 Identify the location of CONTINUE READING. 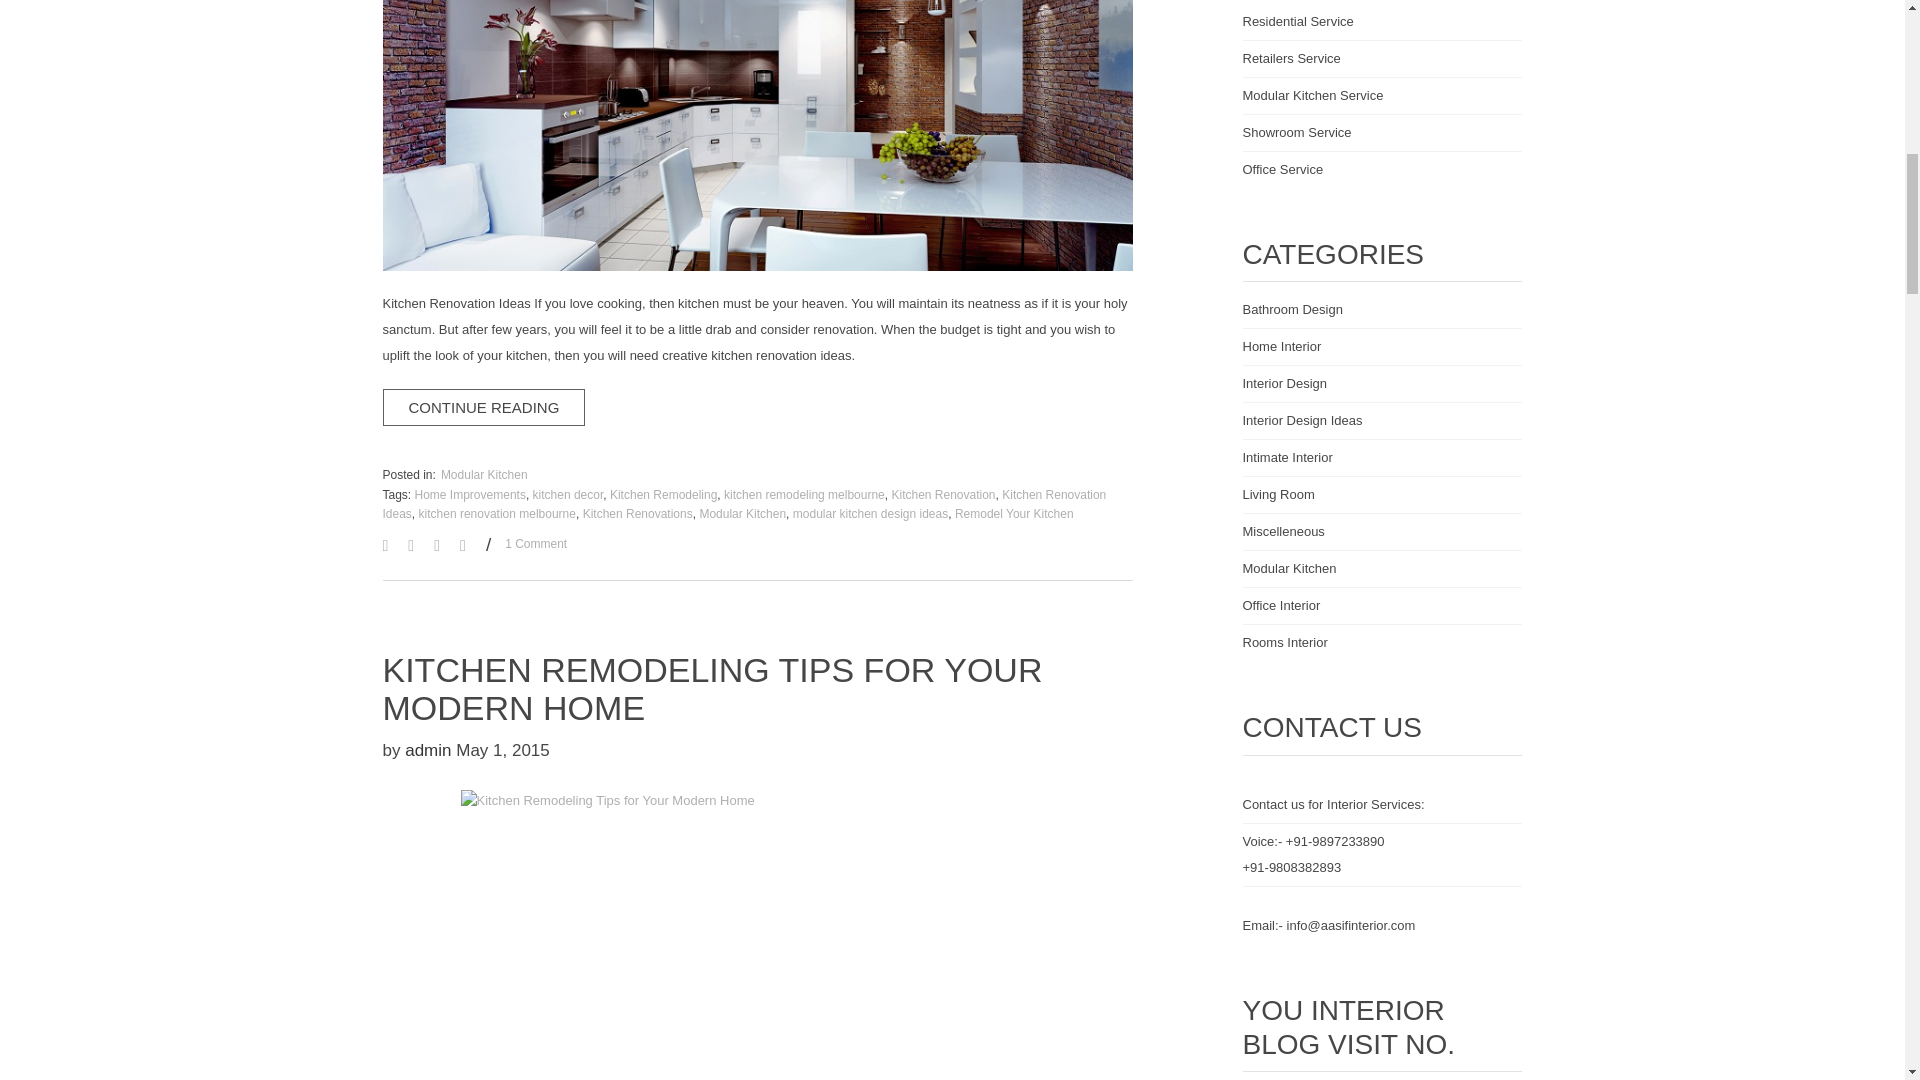
(484, 406).